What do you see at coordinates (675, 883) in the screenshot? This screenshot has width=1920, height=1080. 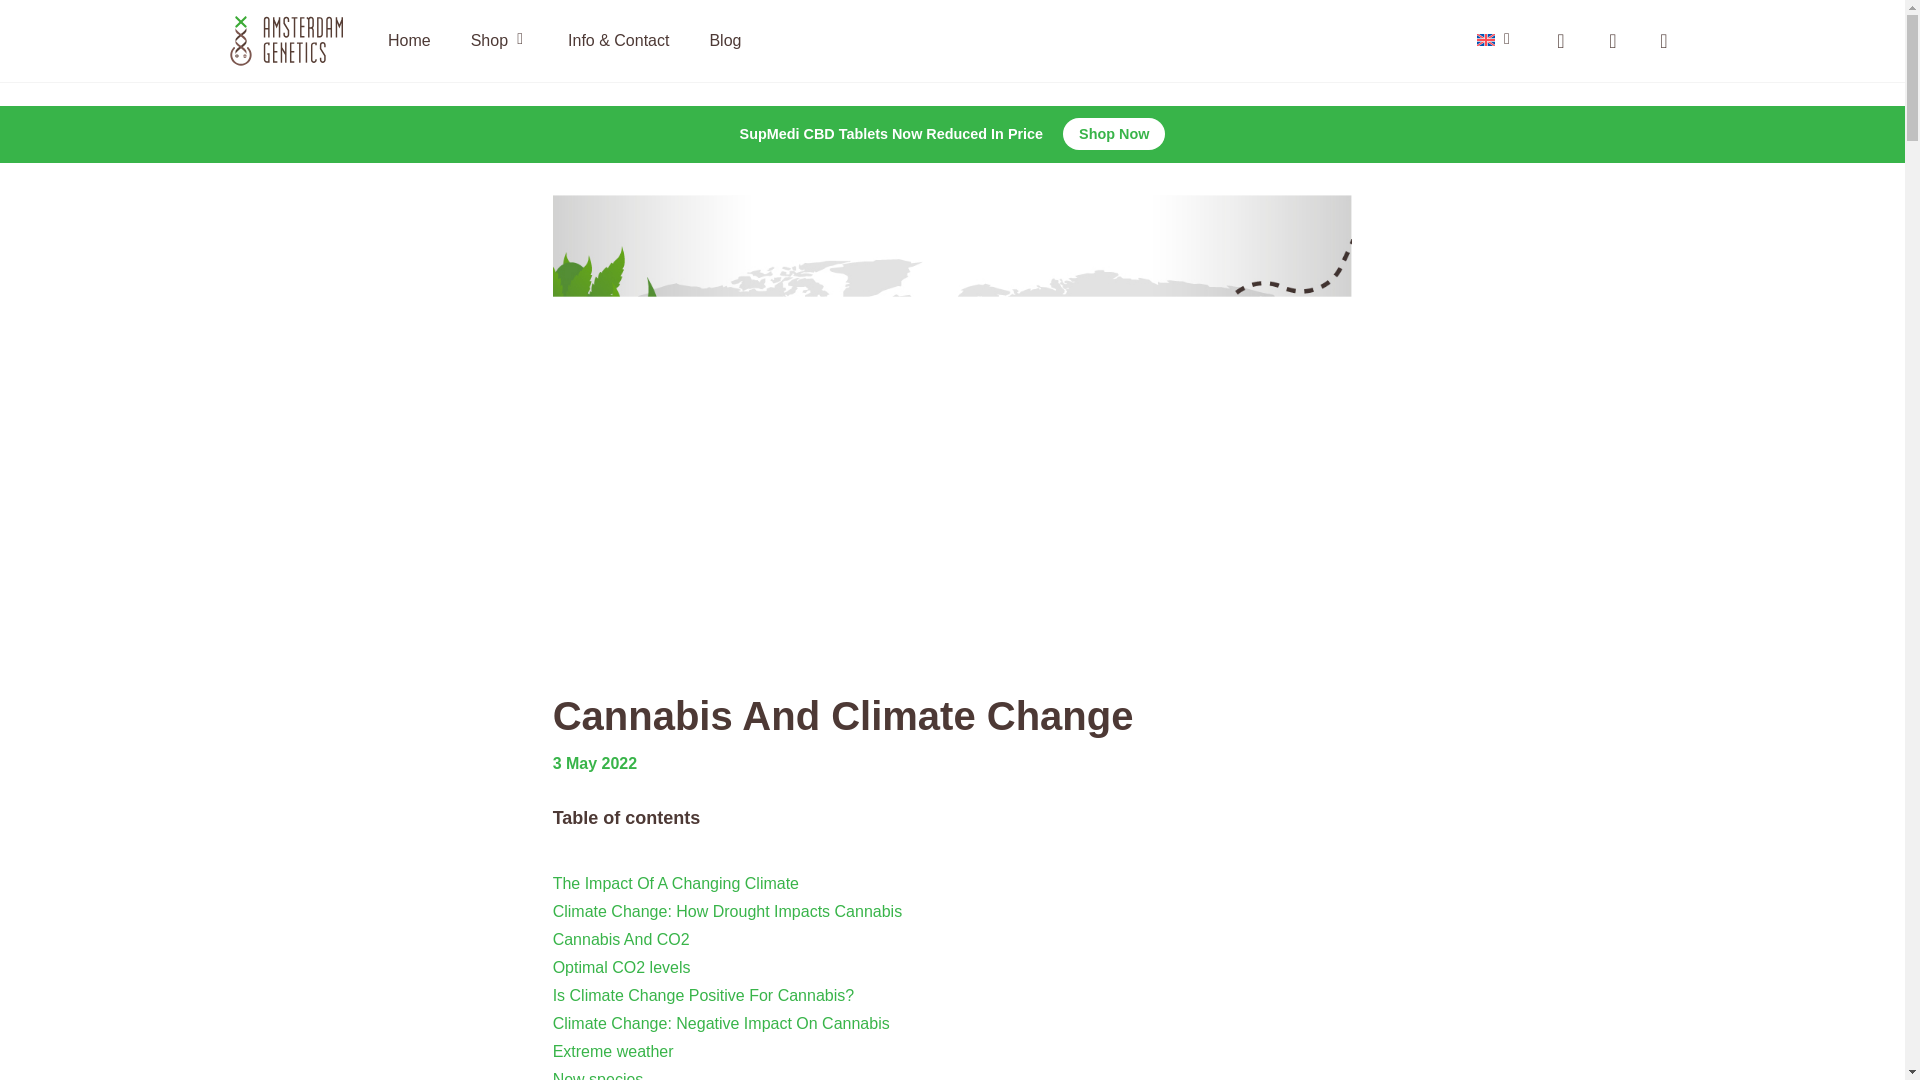 I see `The Impact Of A Changing Climate` at bounding box center [675, 883].